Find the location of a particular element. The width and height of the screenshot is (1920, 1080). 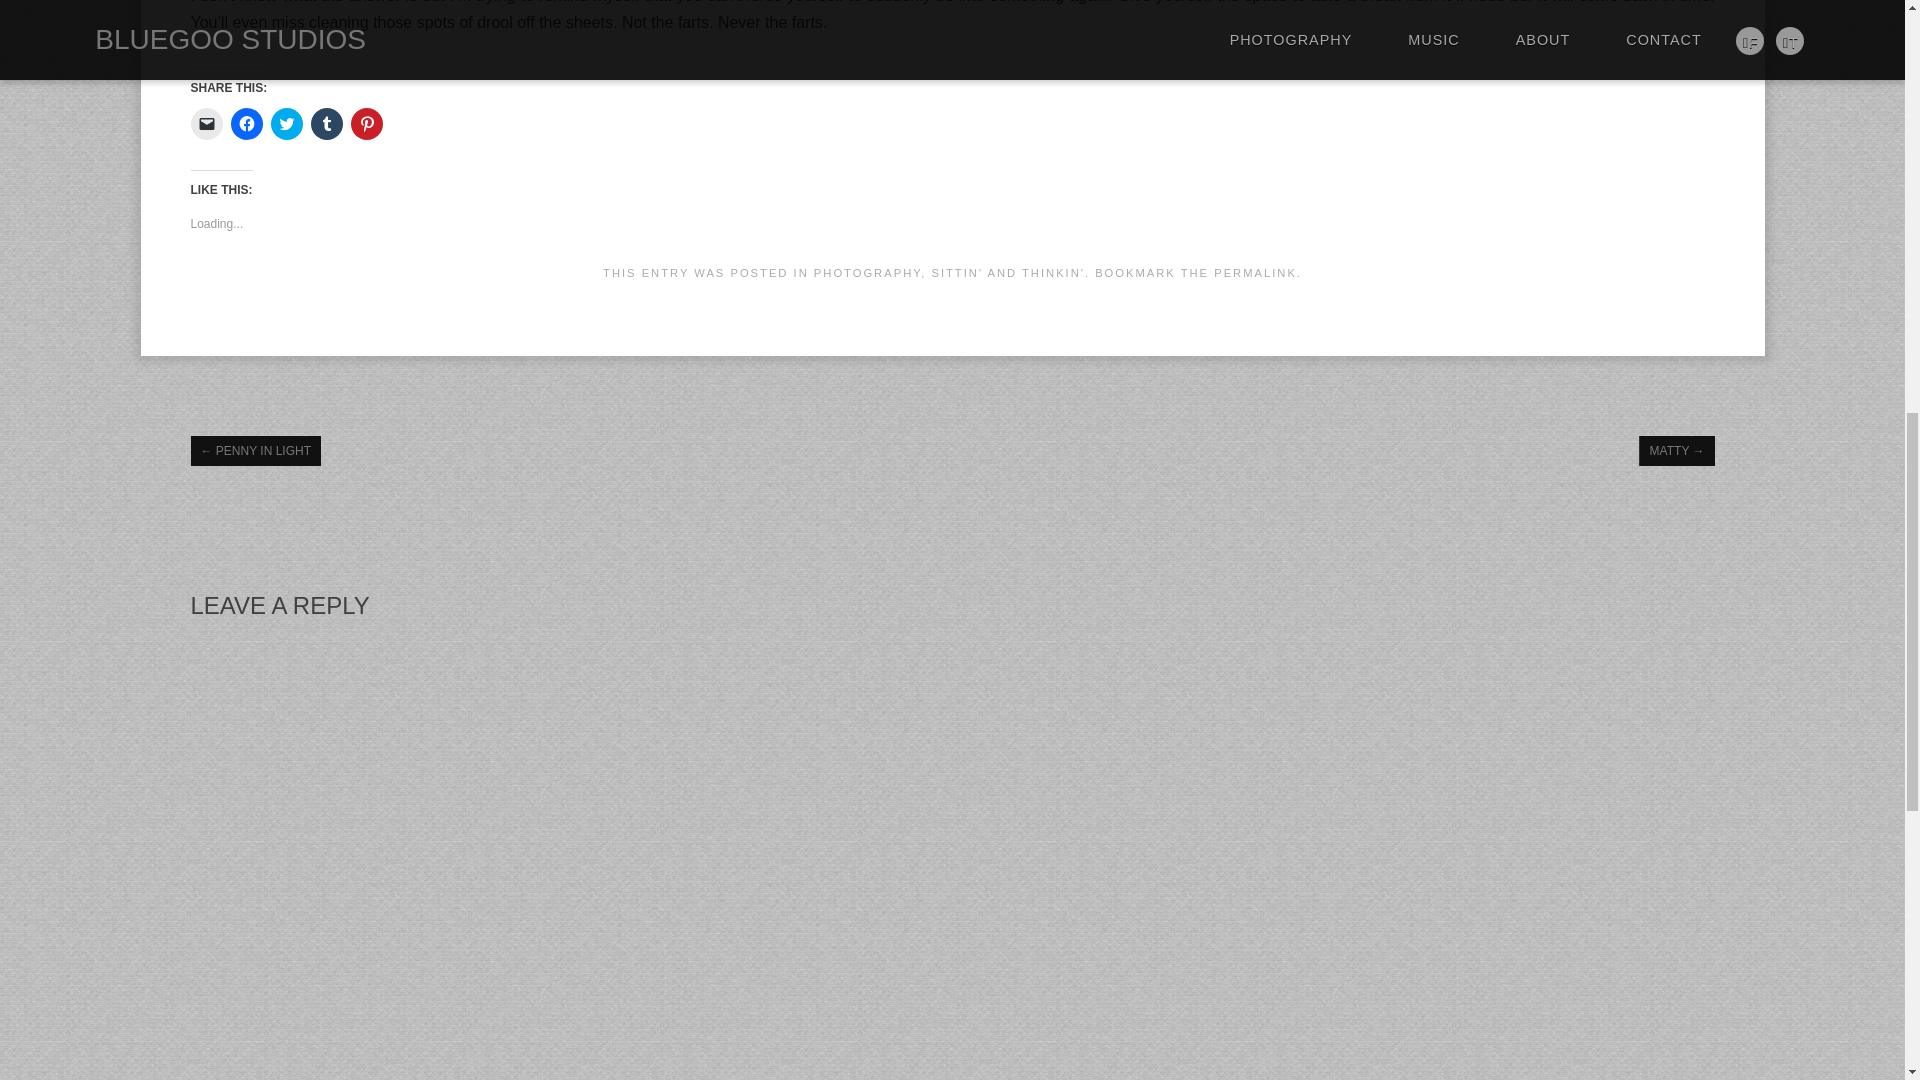

PERMALINK is located at coordinates (1255, 272).